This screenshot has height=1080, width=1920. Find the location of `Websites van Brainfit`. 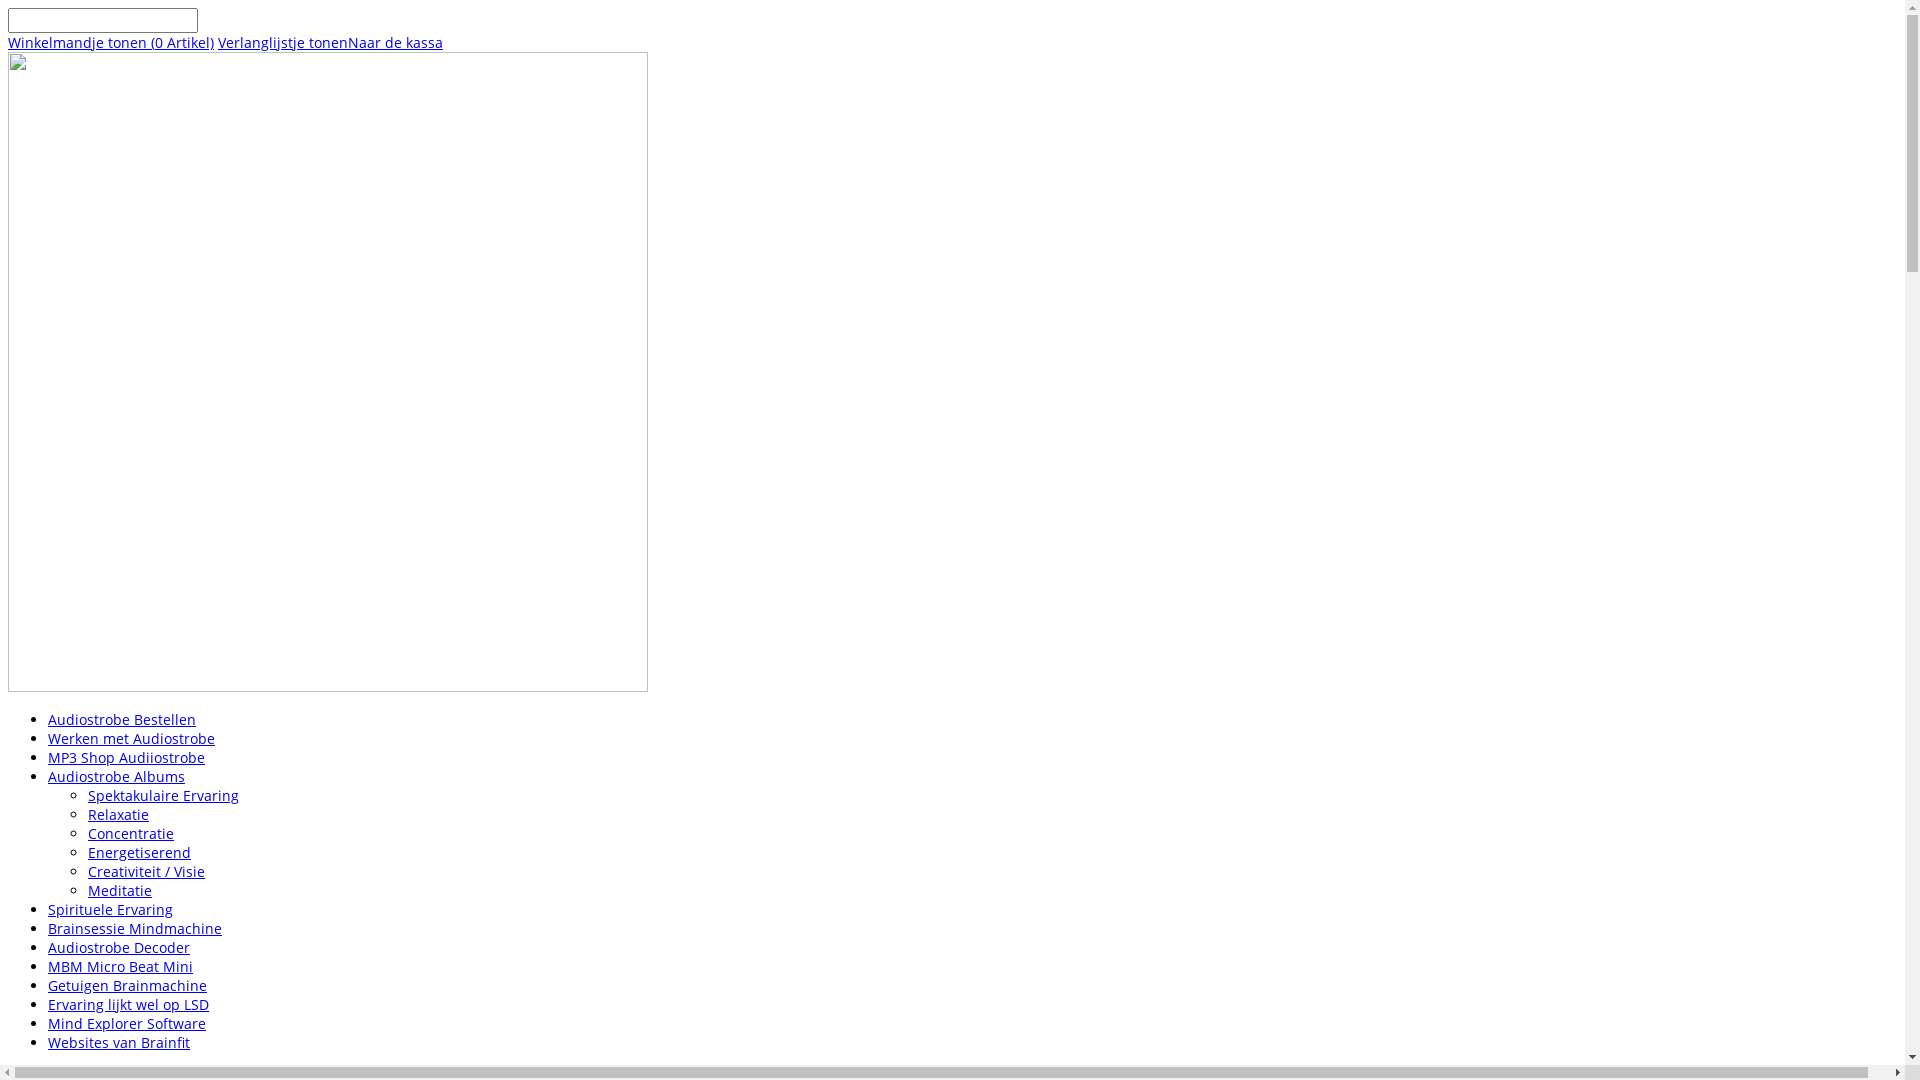

Websites van Brainfit is located at coordinates (119, 1042).